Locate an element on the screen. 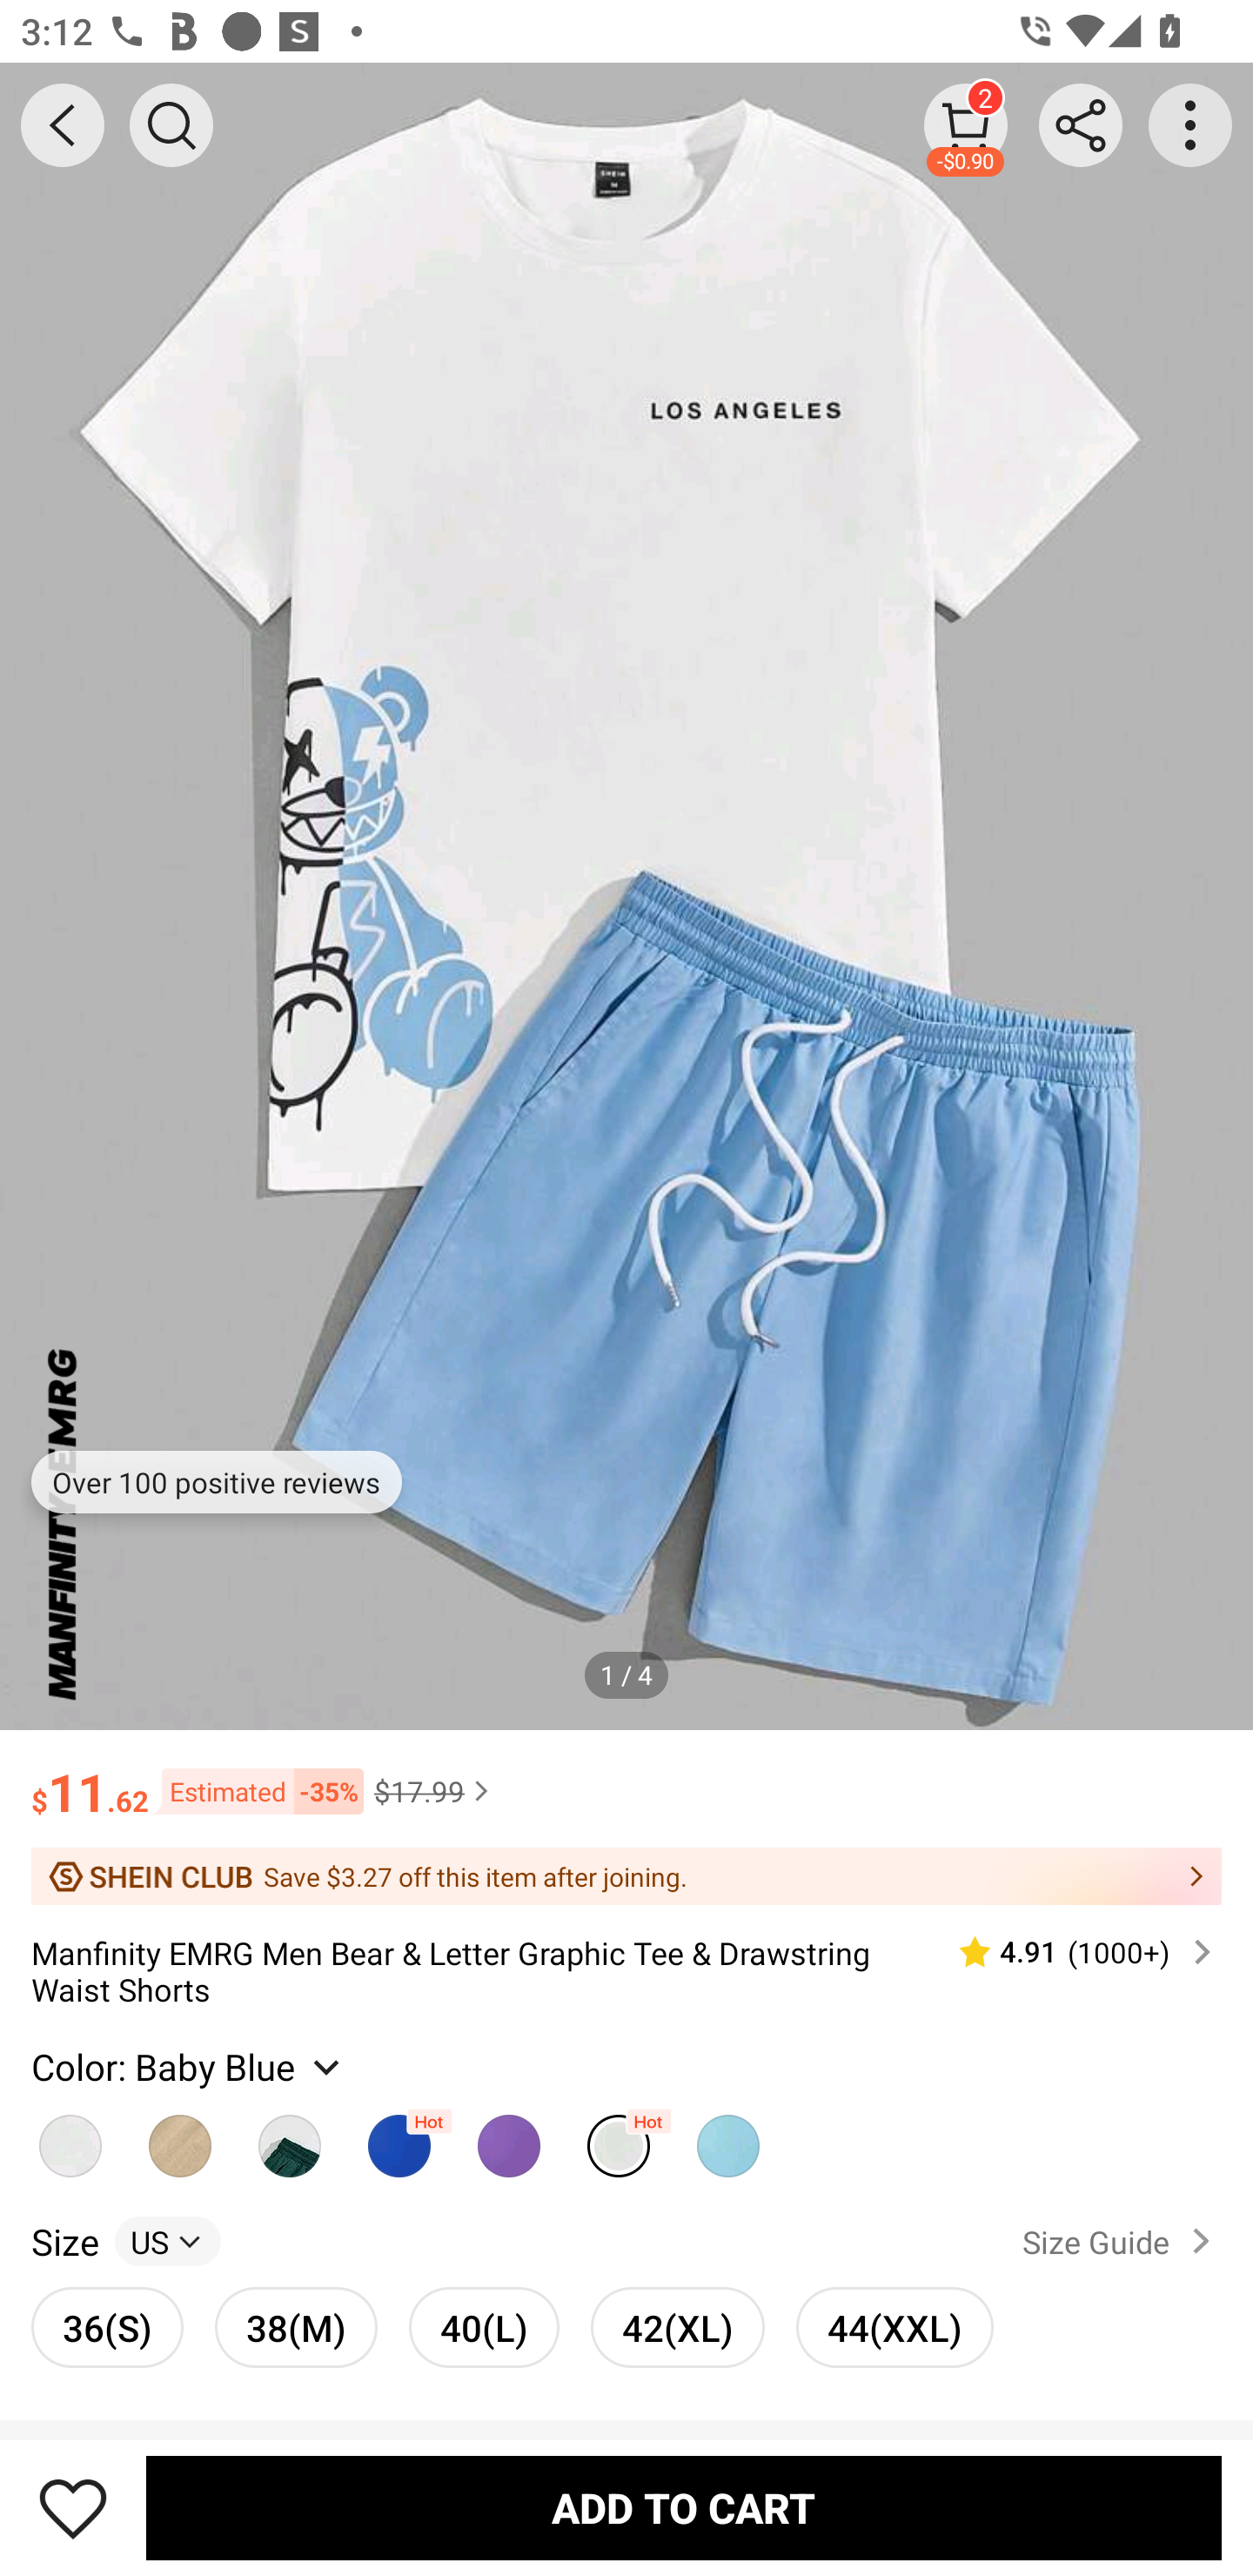 This screenshot has height=2576, width=1253. Baby Blue is located at coordinates (619, 2137).